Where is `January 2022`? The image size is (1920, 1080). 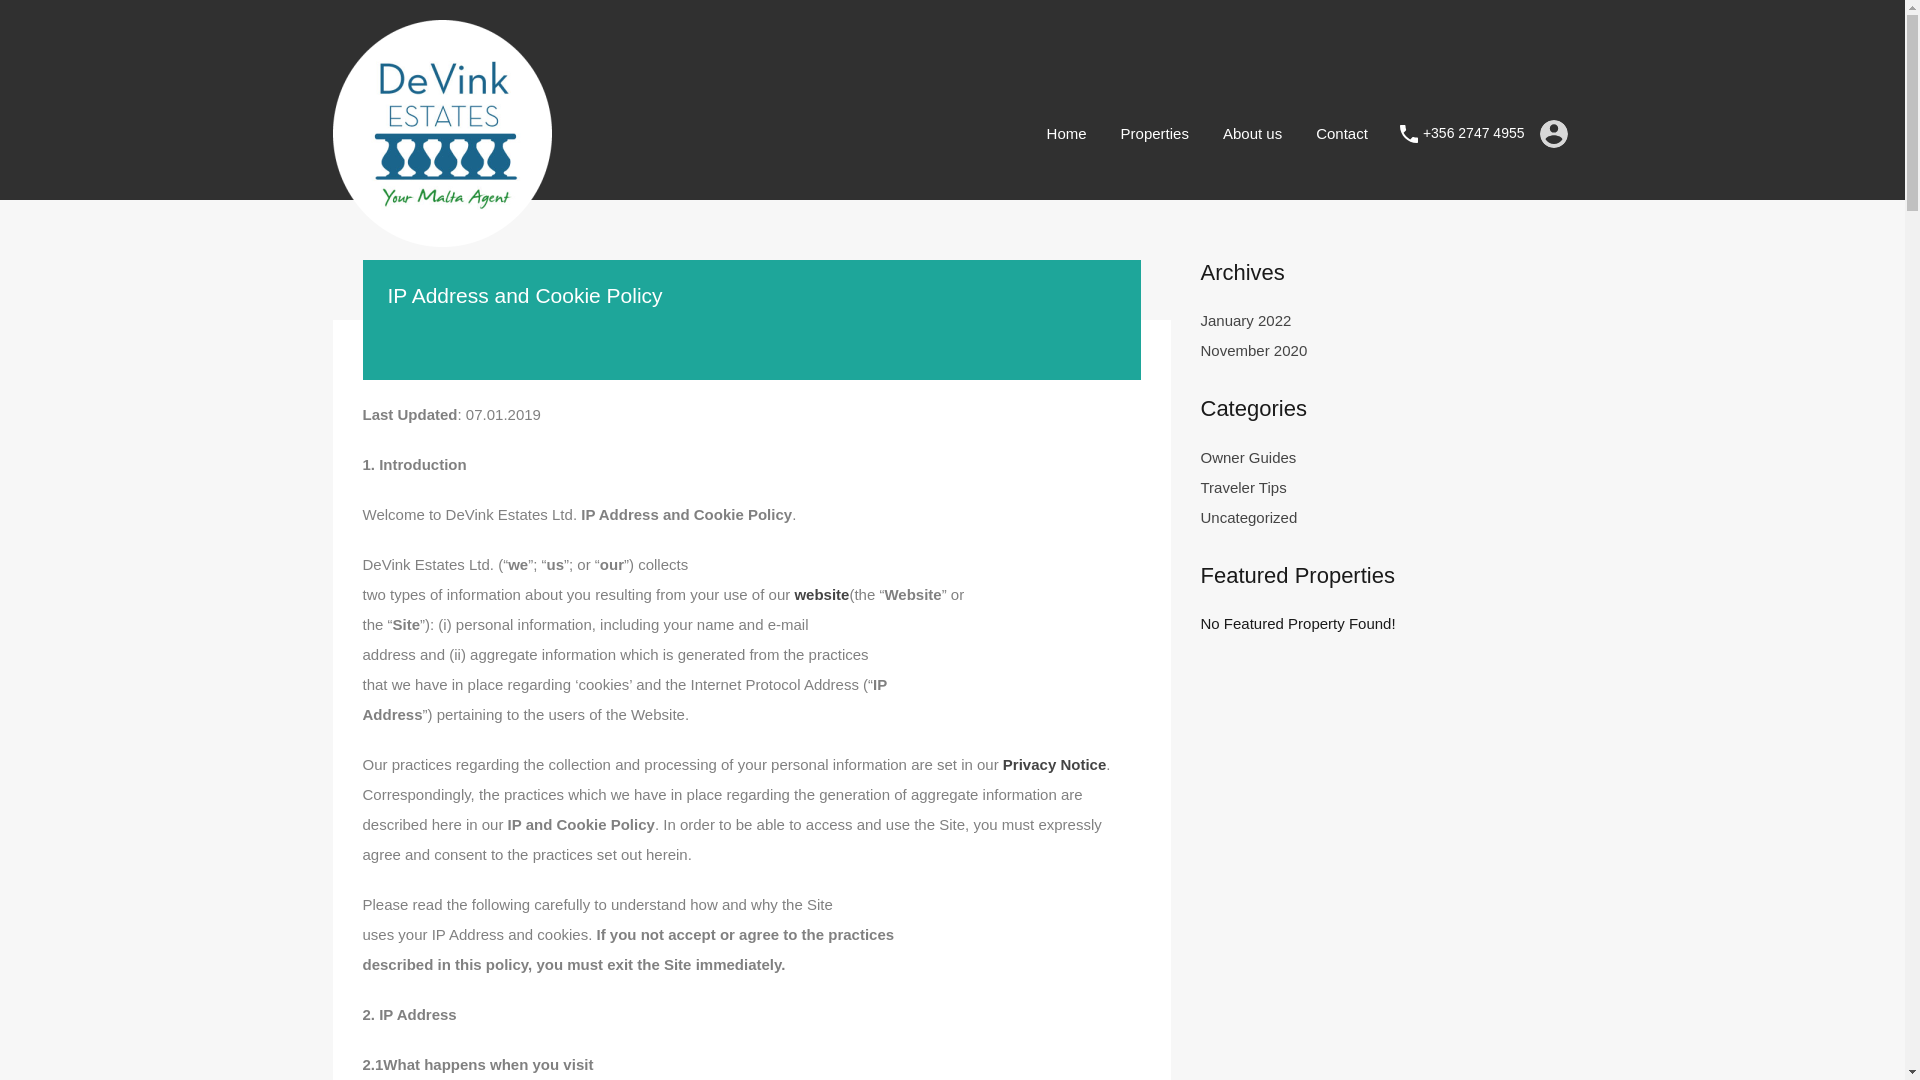
January 2022 is located at coordinates (1245, 320).